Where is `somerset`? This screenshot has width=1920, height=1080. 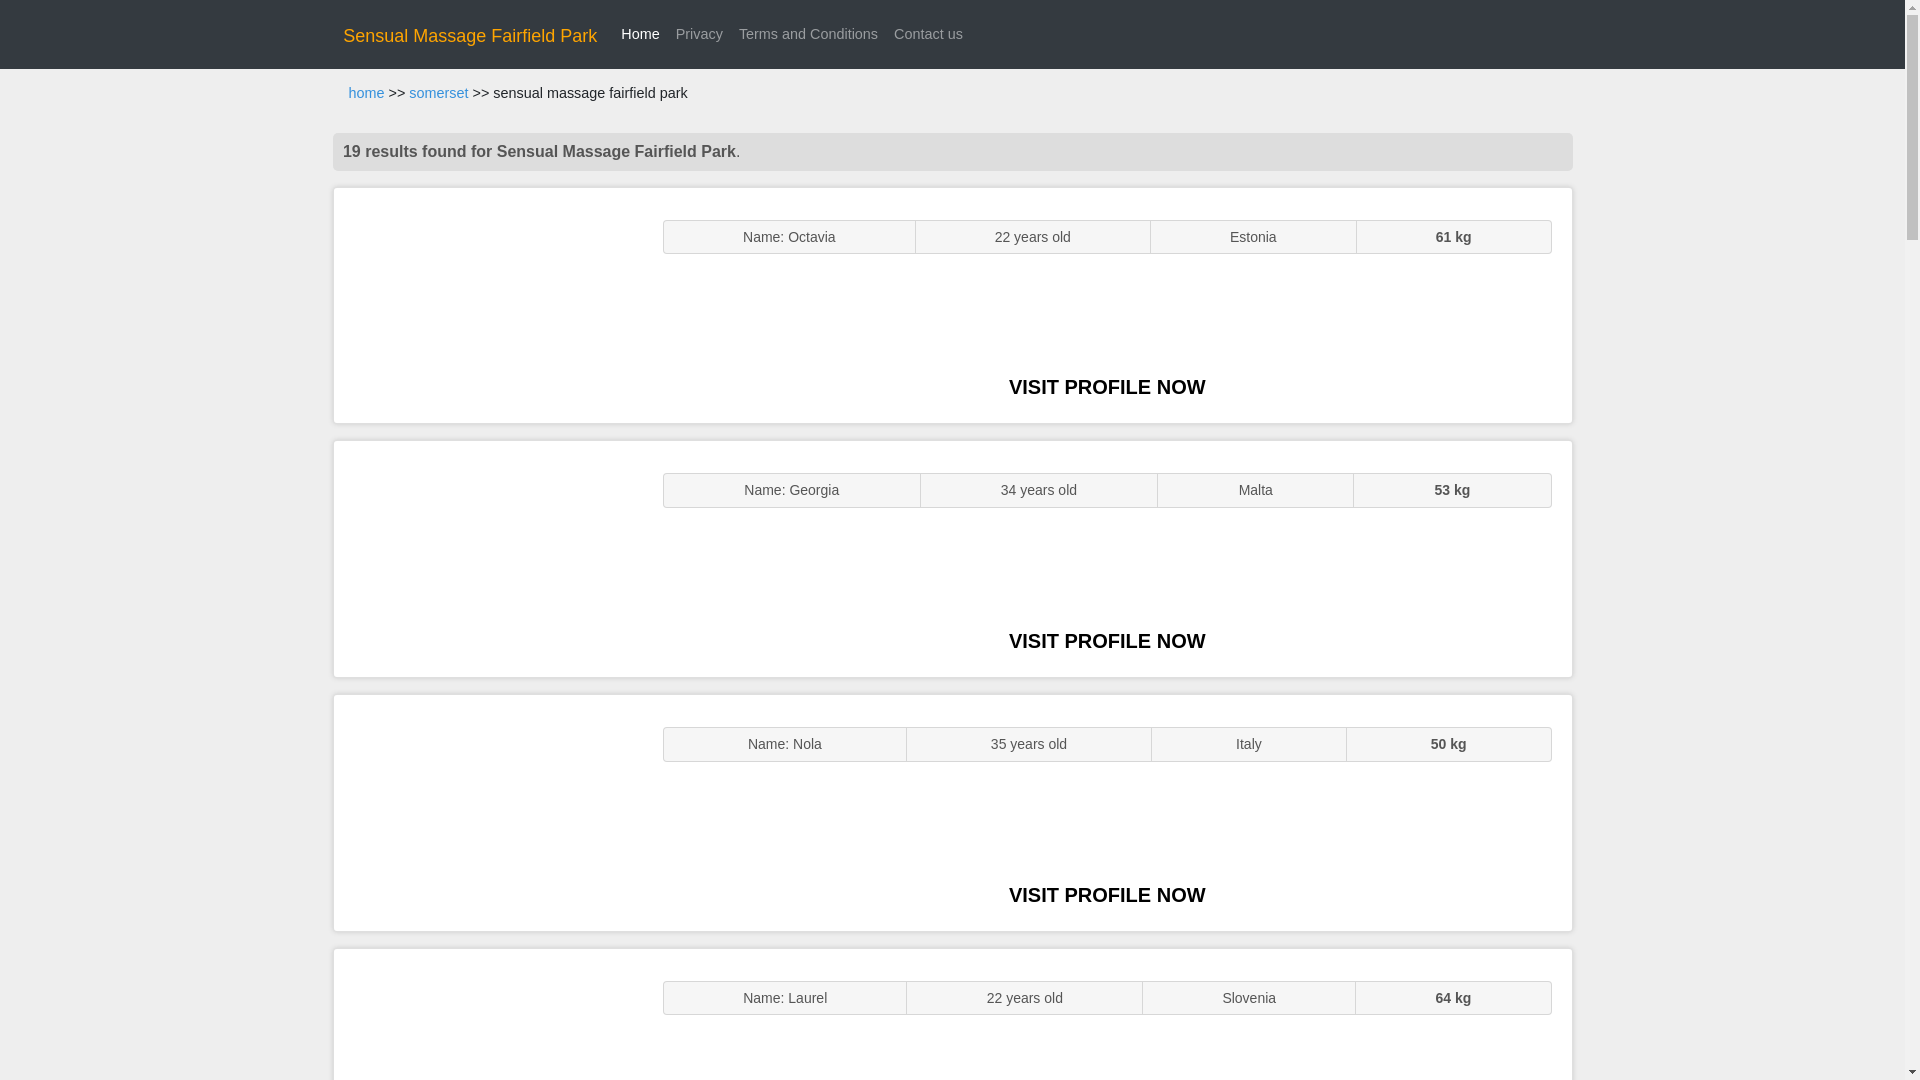 somerset is located at coordinates (438, 93).